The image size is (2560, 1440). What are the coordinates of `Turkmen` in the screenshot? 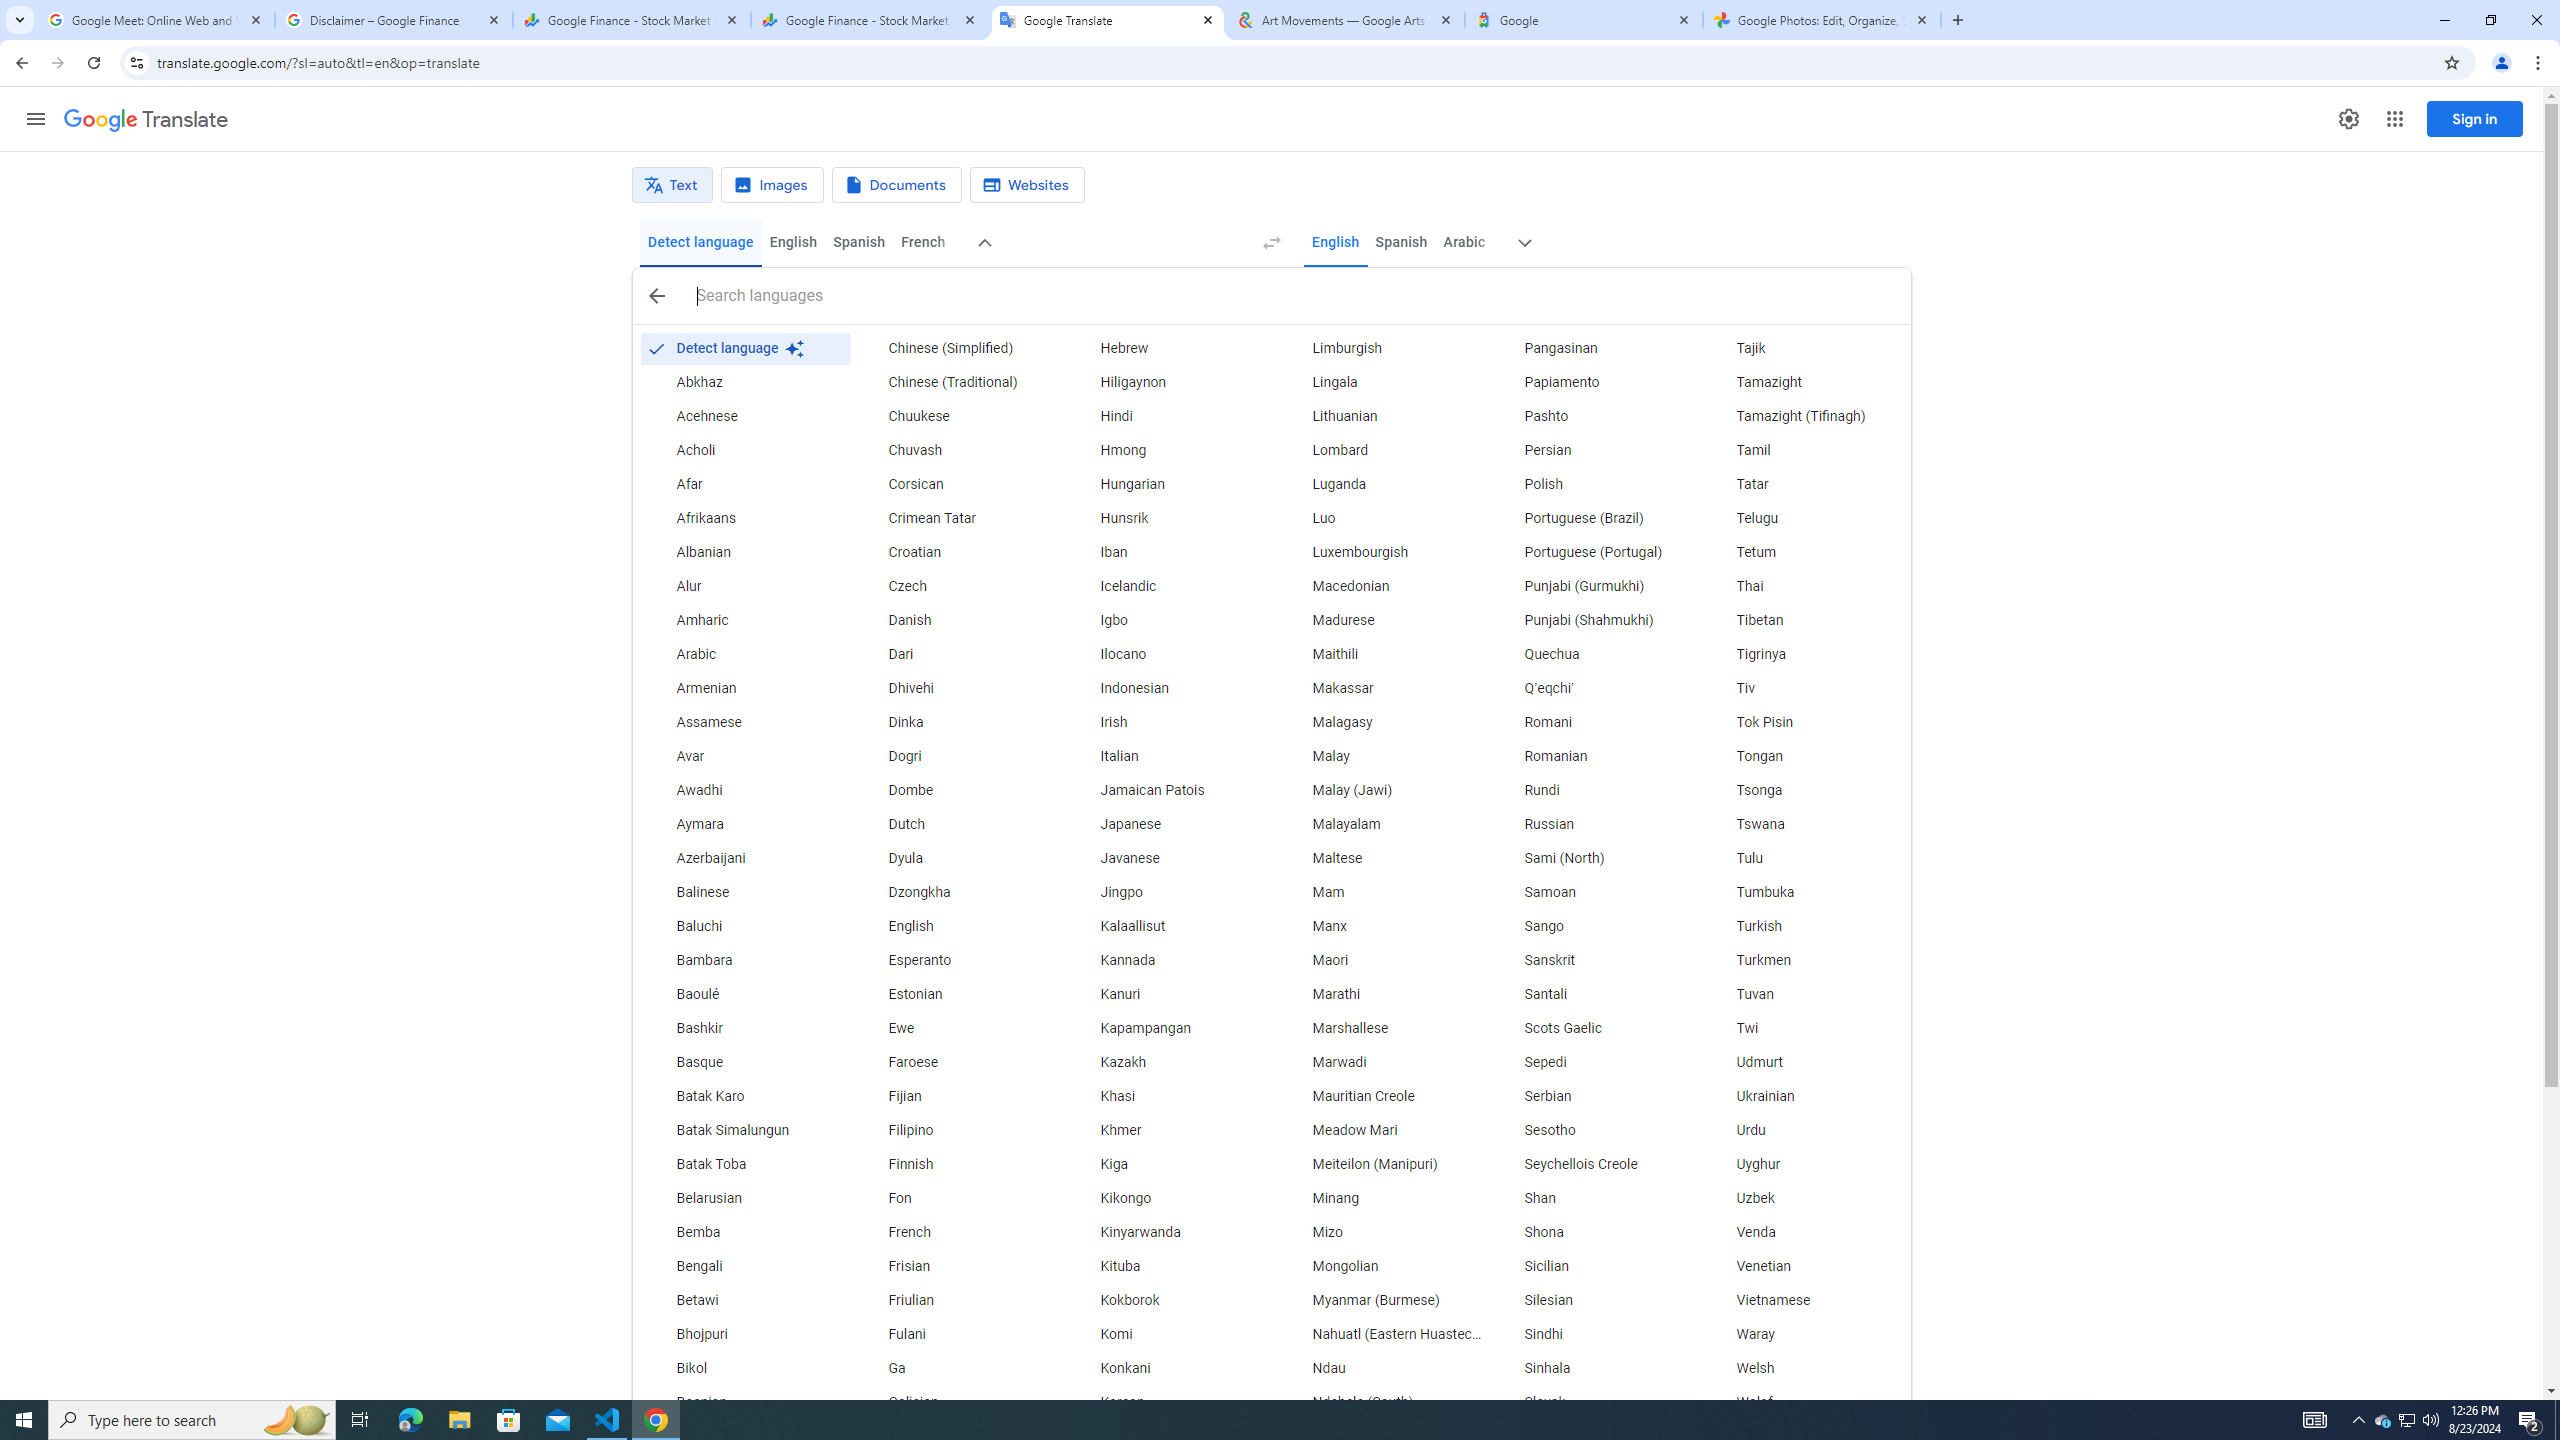 It's located at (1804, 960).